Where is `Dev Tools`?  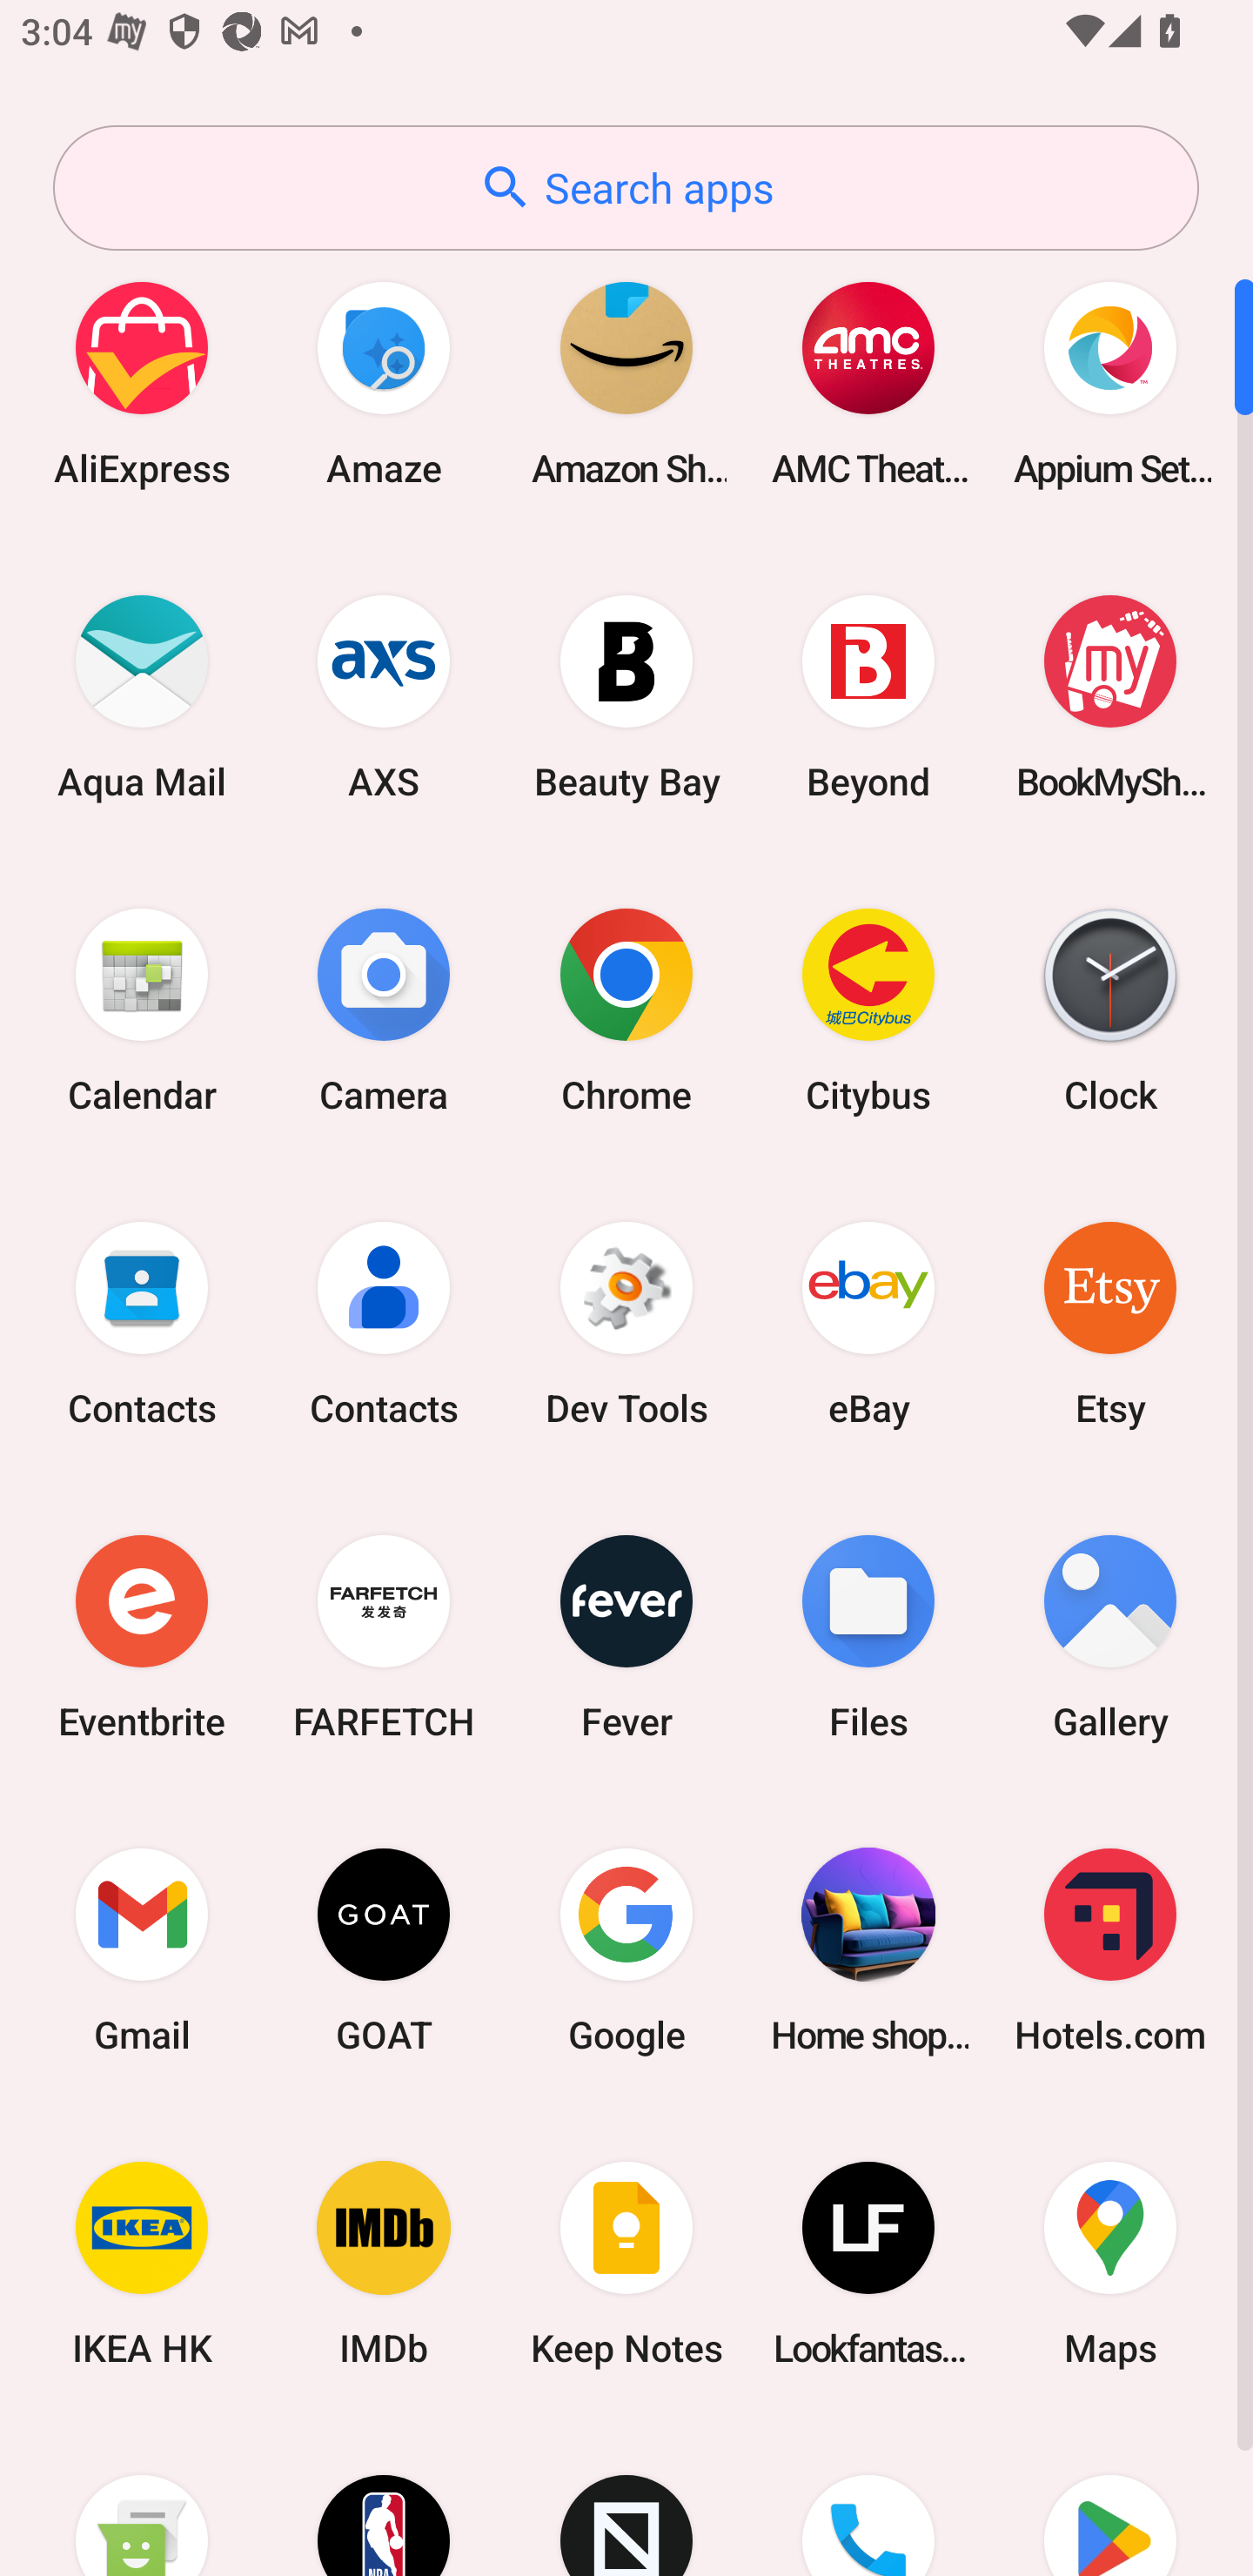 Dev Tools is located at coordinates (626, 1323).